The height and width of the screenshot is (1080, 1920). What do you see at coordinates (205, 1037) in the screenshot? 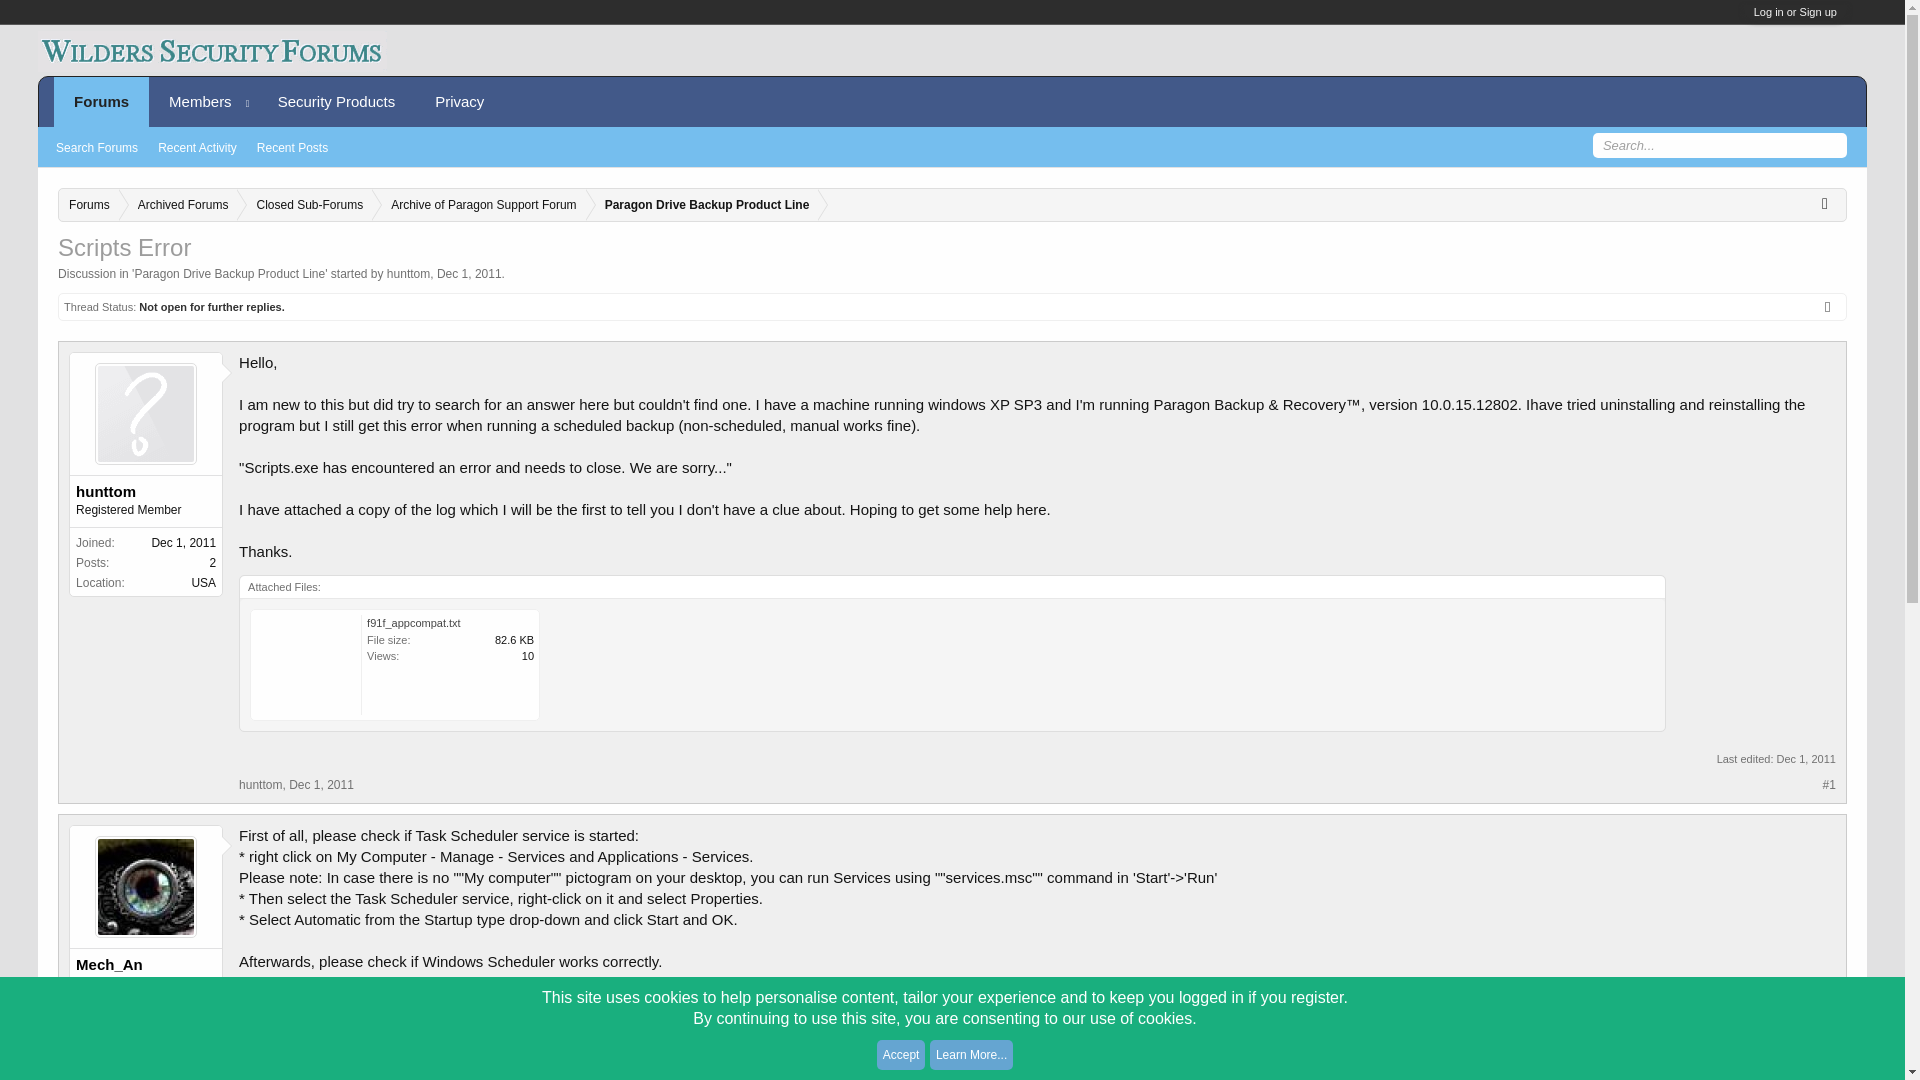
I see `855` at bounding box center [205, 1037].